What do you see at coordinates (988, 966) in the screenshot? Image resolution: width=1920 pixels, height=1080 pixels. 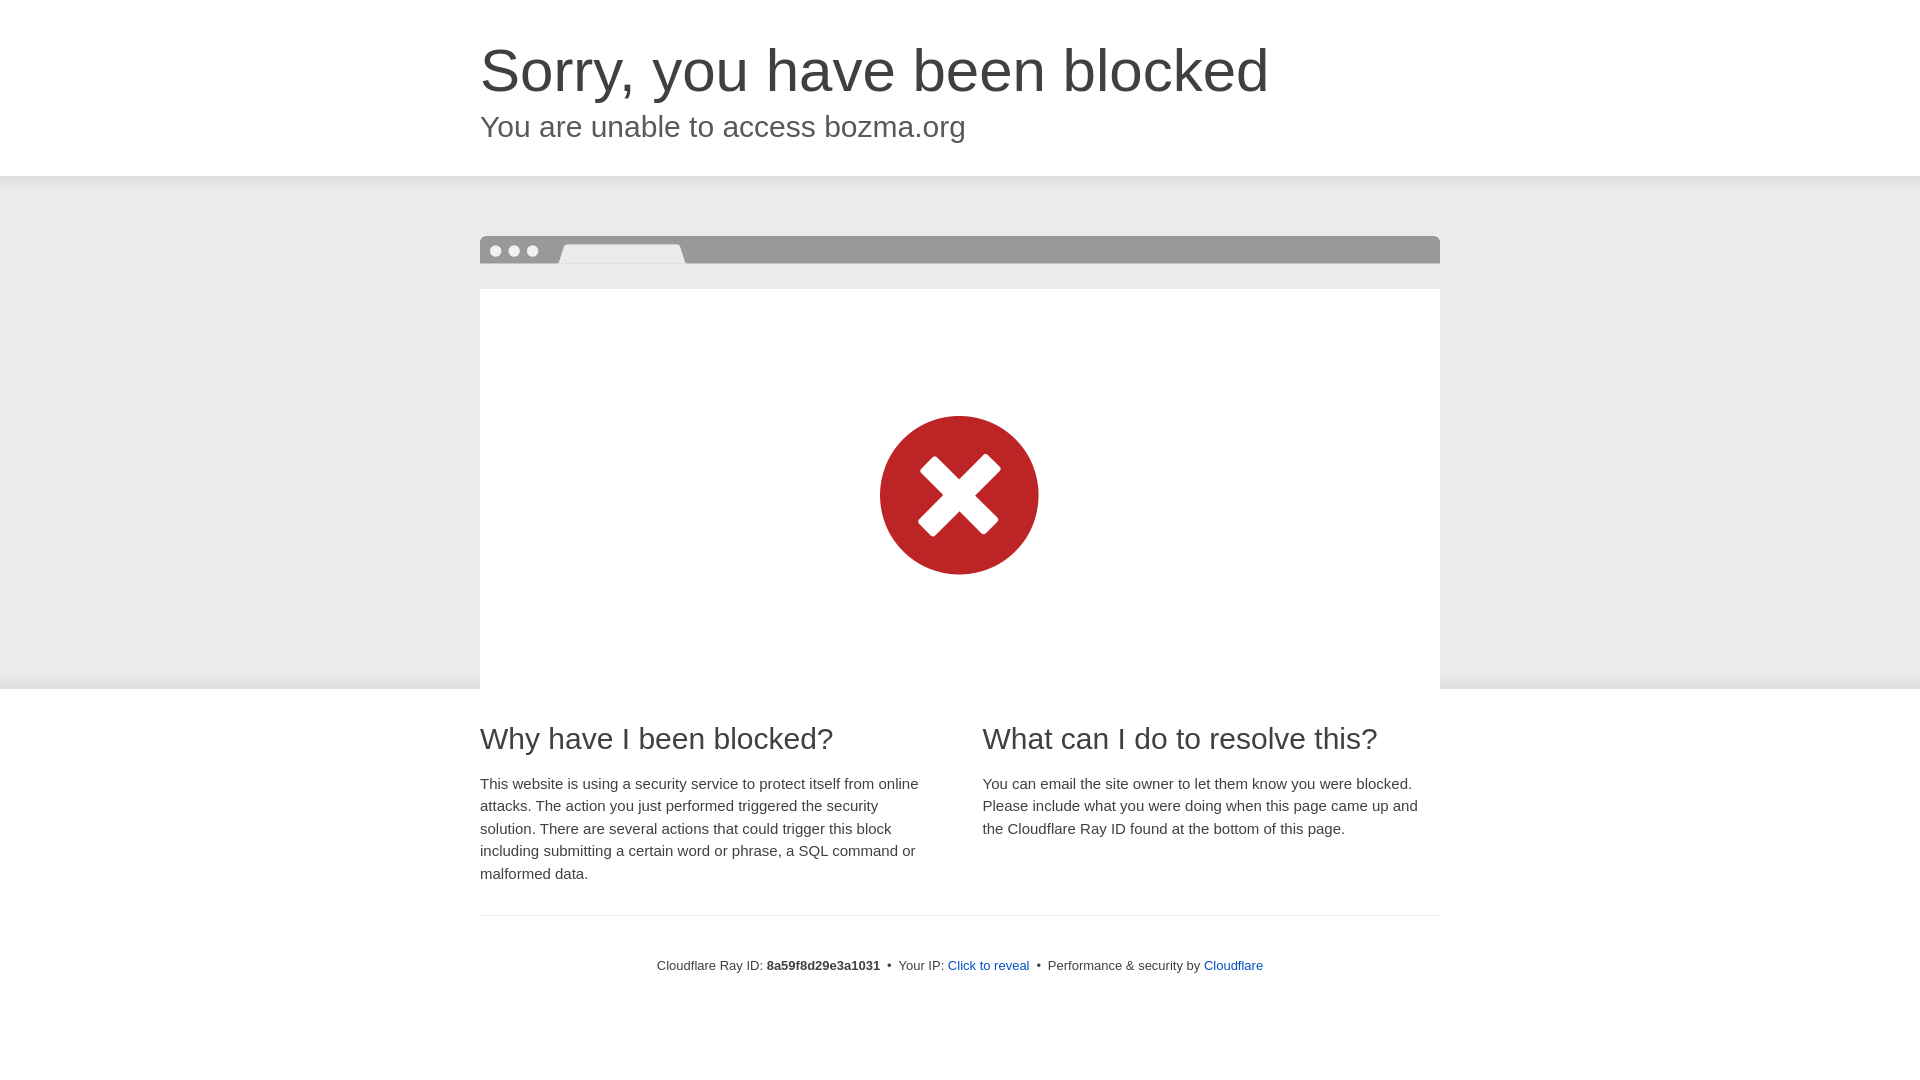 I see `Click to reveal` at bounding box center [988, 966].